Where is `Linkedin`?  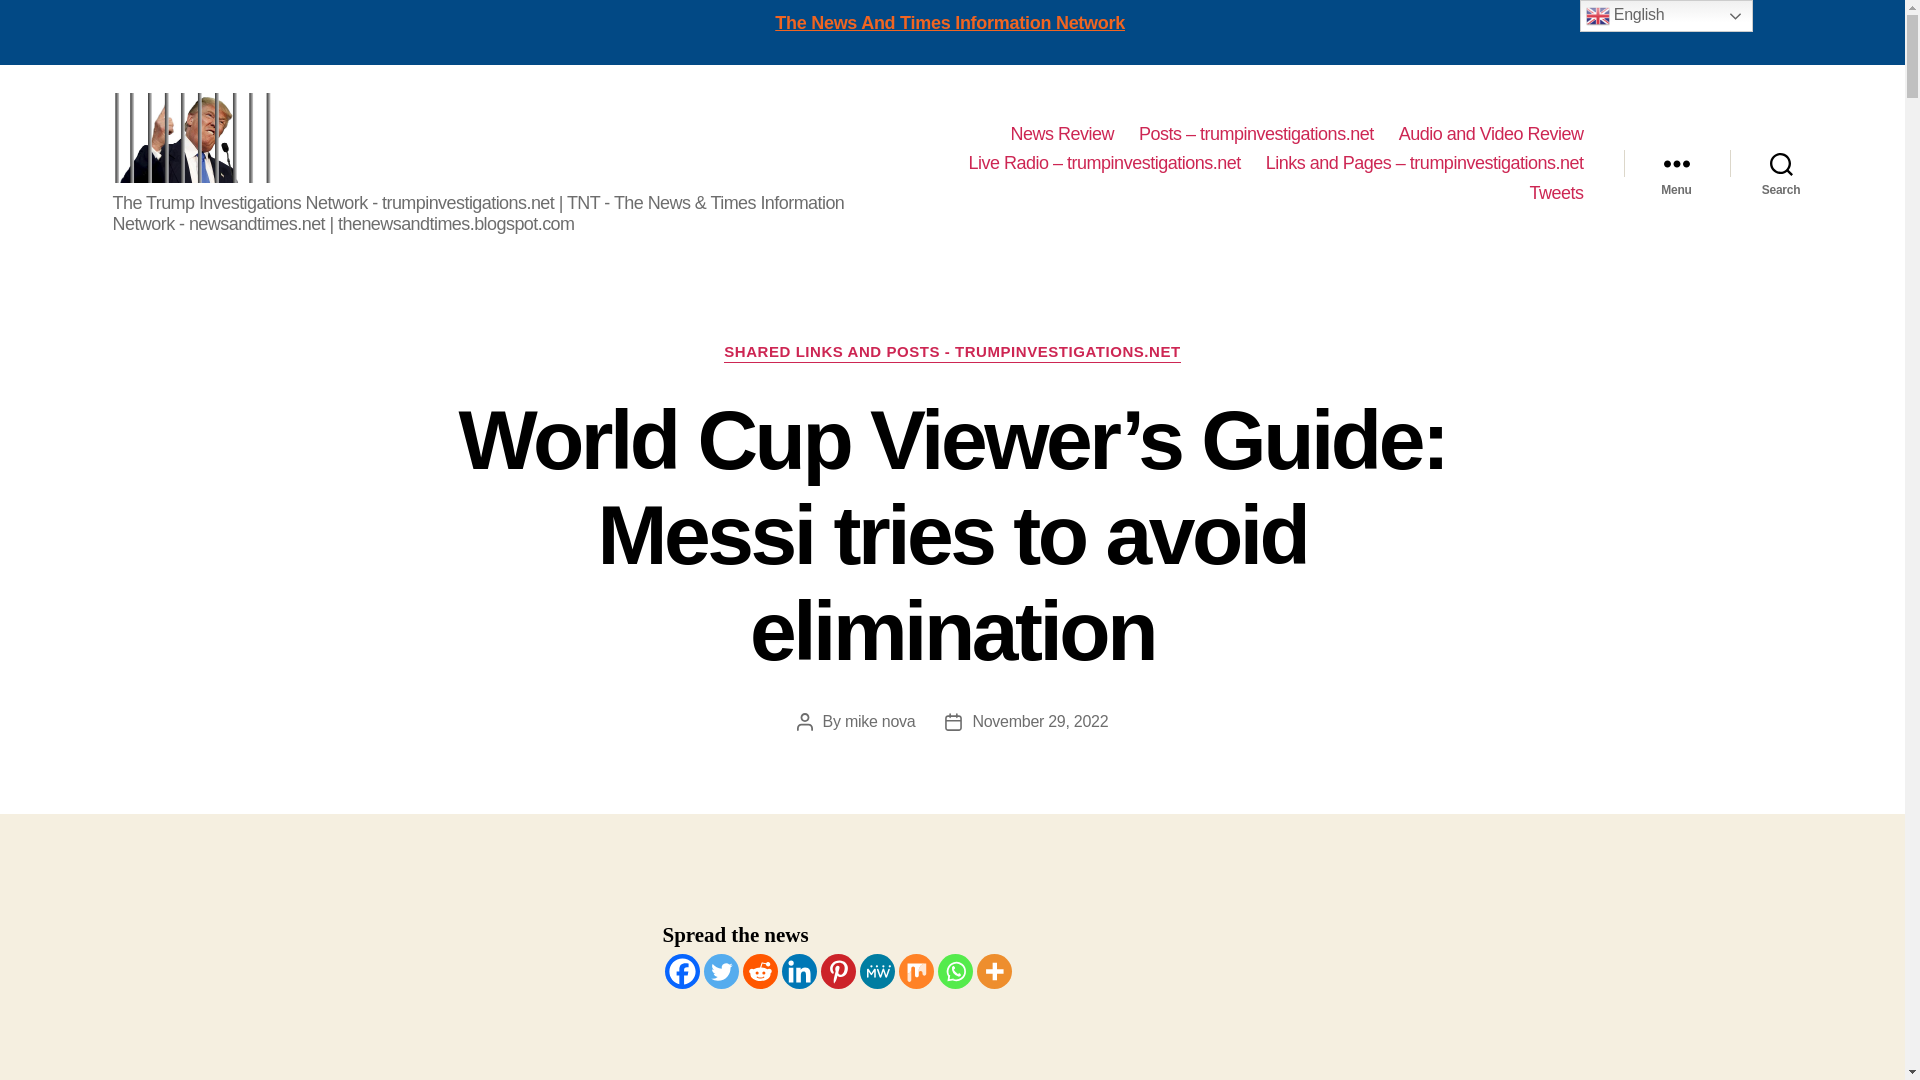 Linkedin is located at coordinates (799, 971).